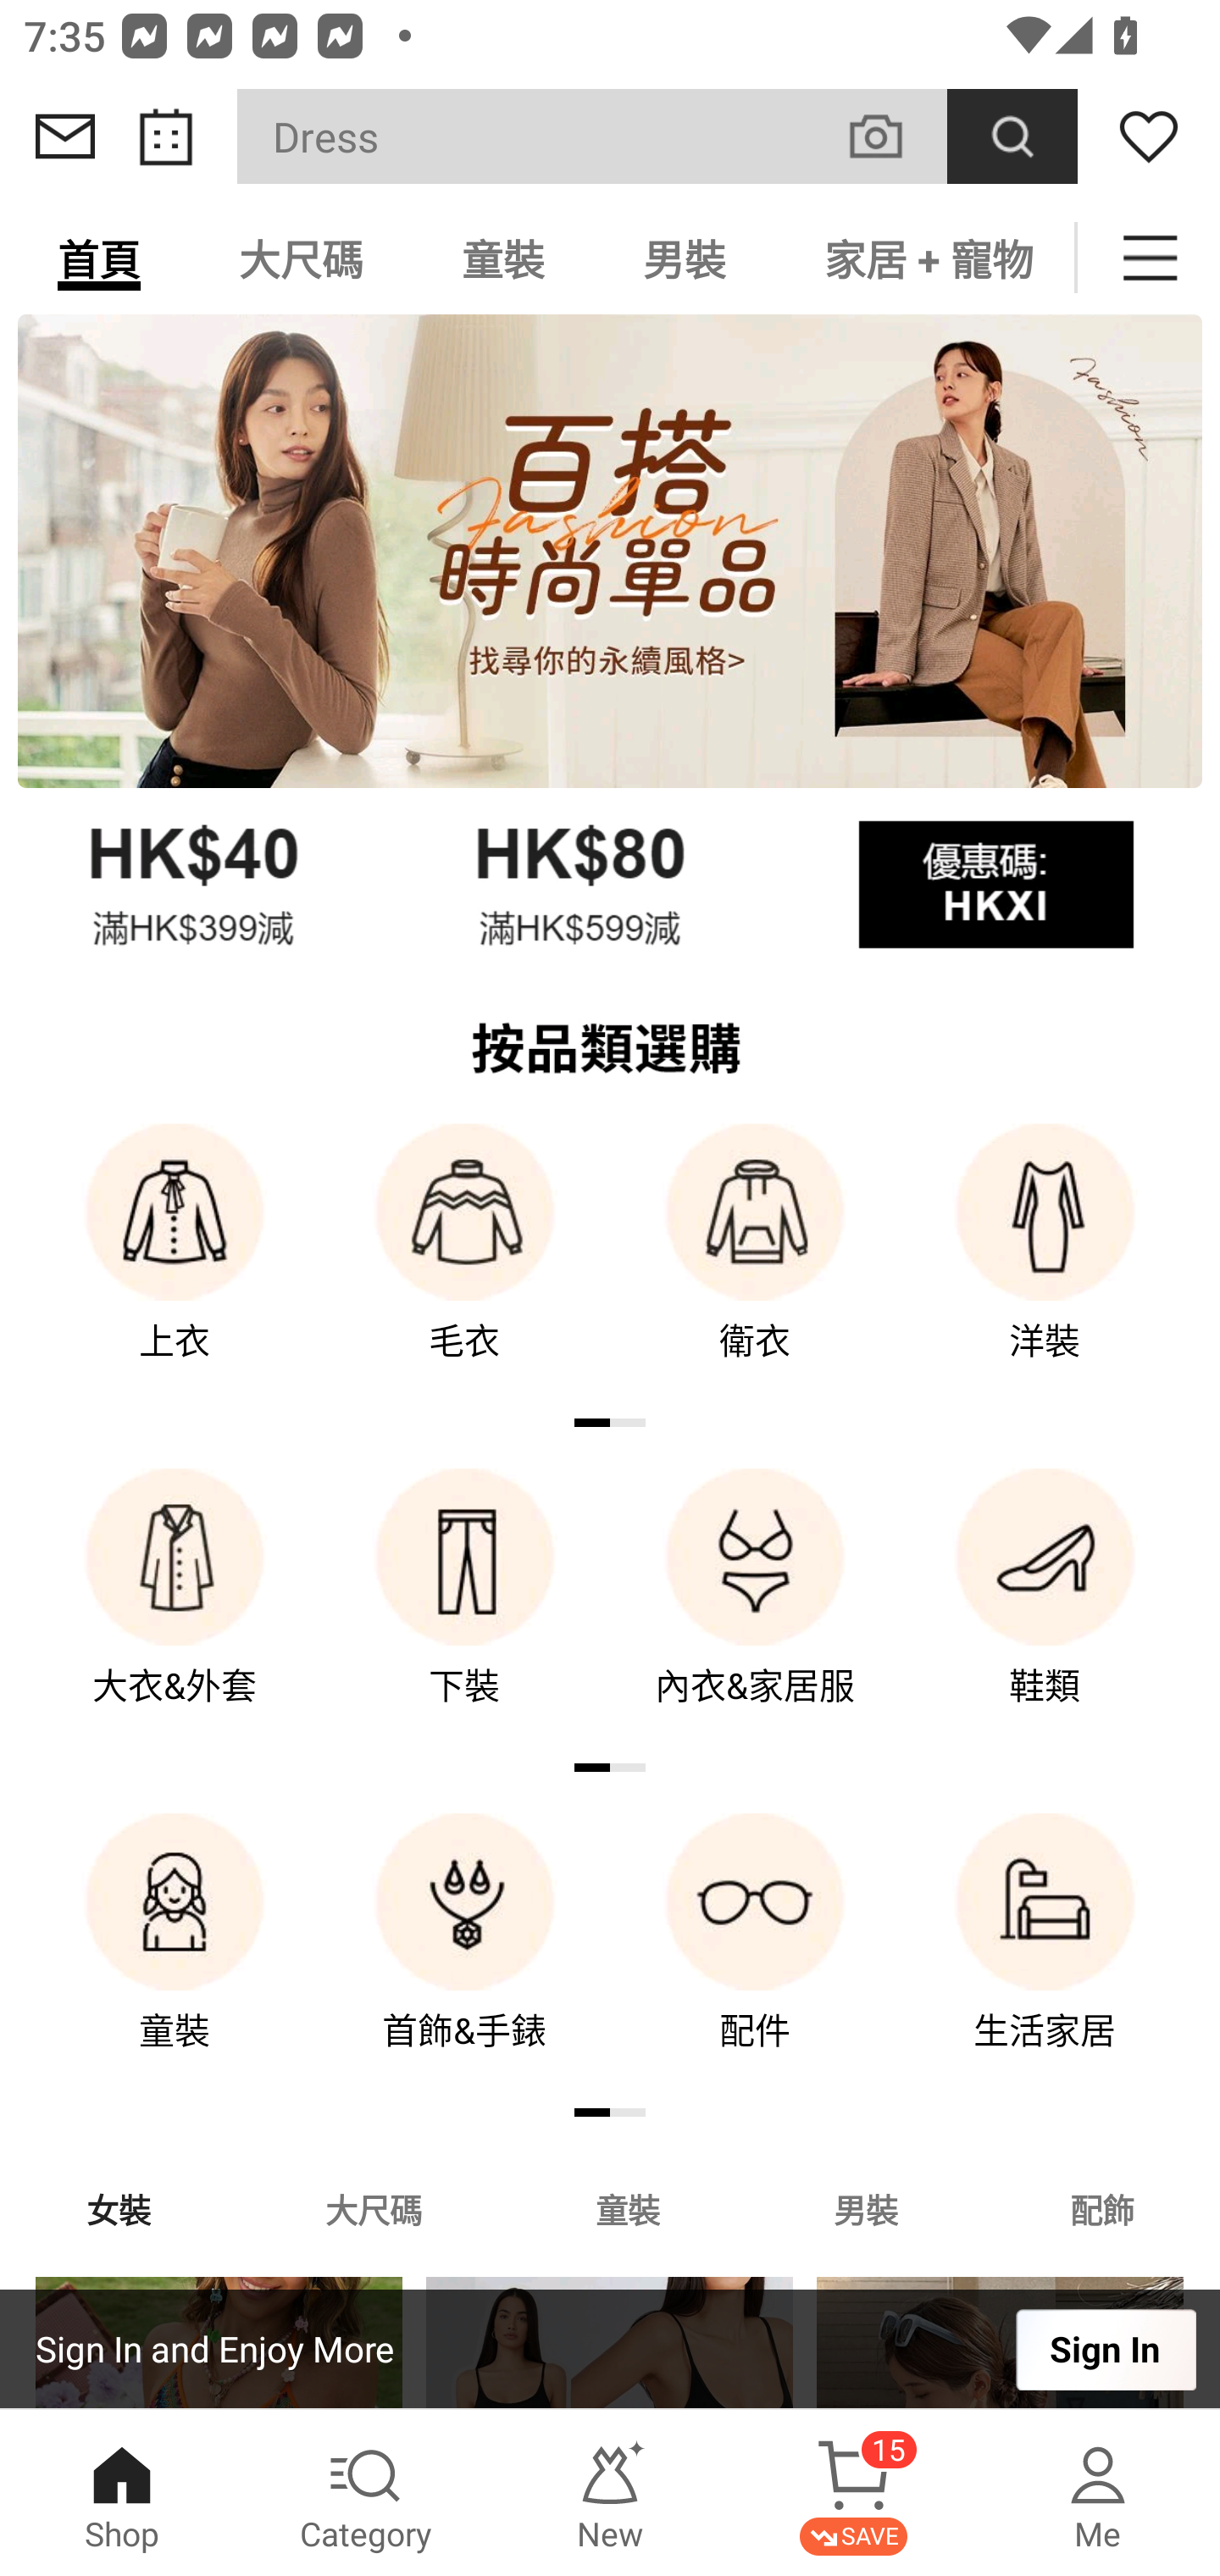 This screenshot has height=2576, width=1220. I want to click on 首飾&手錶, so click(464, 1955).